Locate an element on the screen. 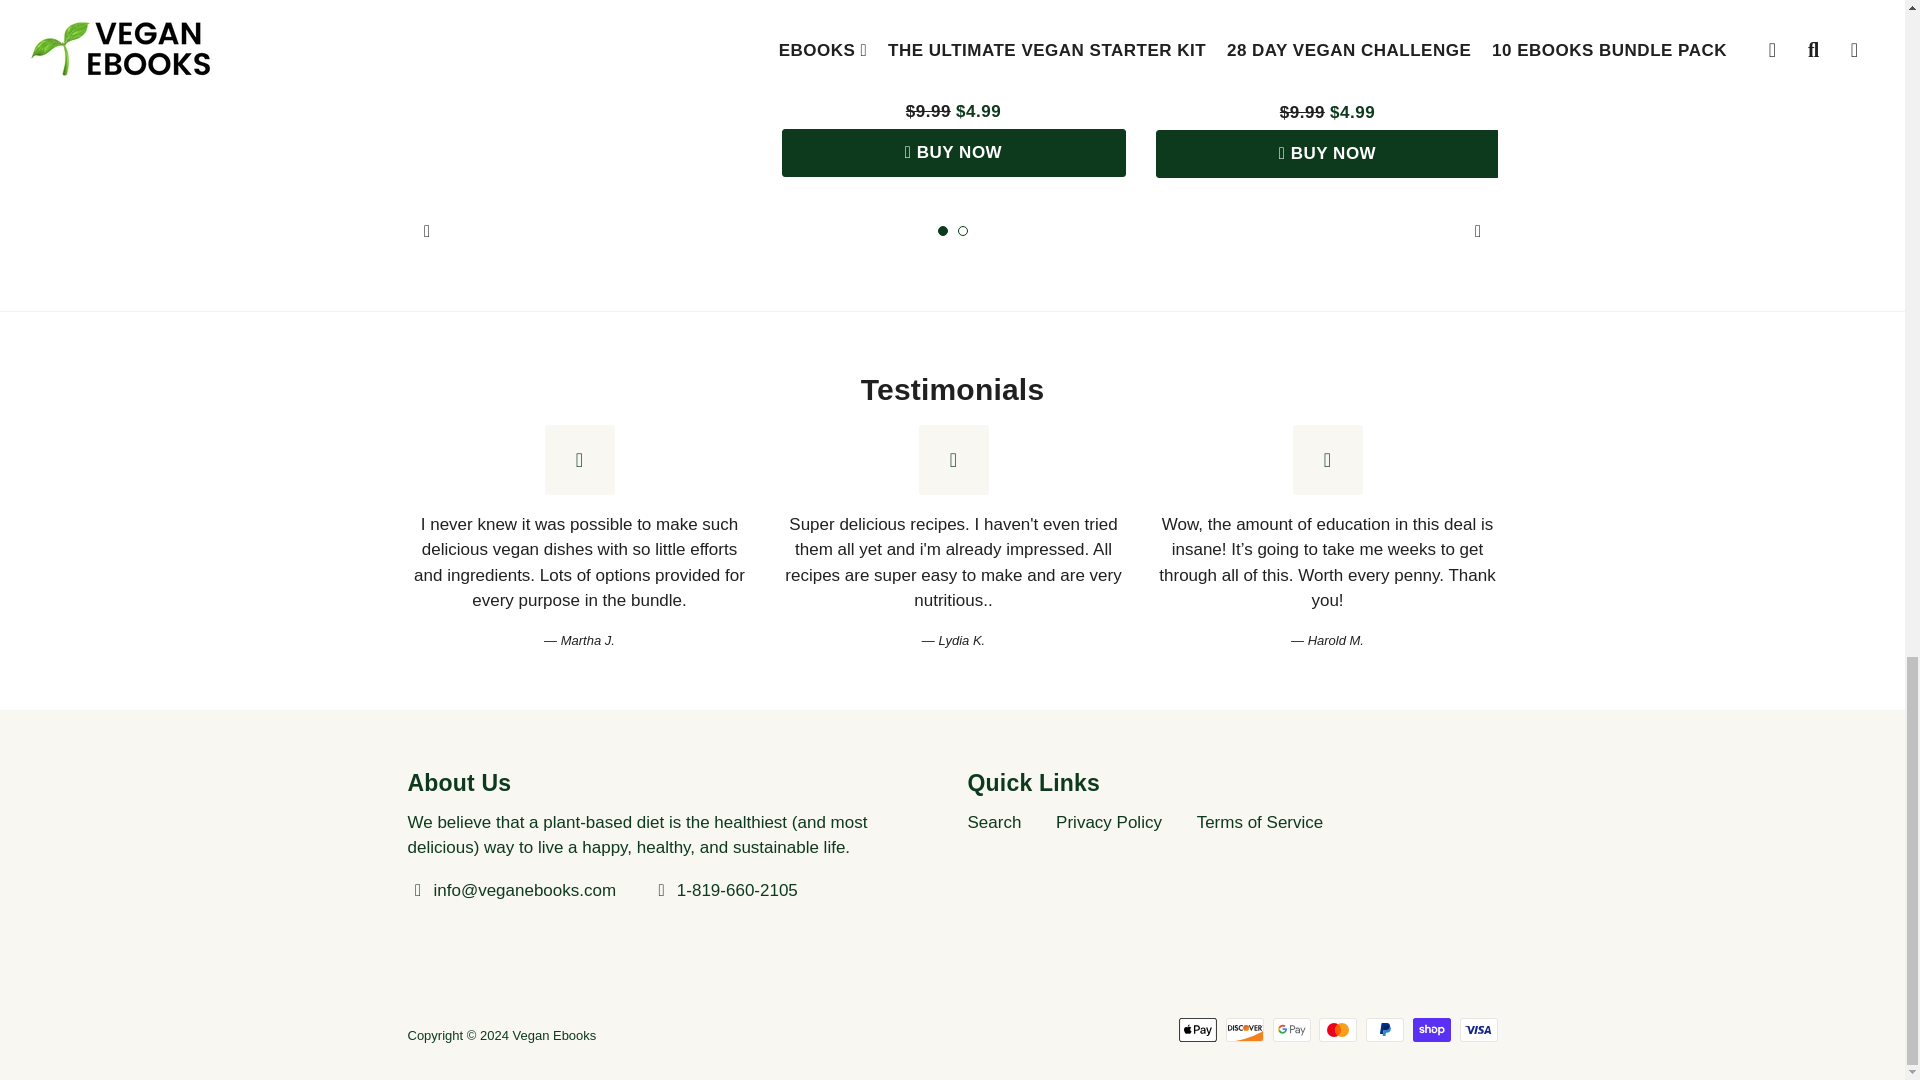  Google Pay is located at coordinates (1292, 1030).